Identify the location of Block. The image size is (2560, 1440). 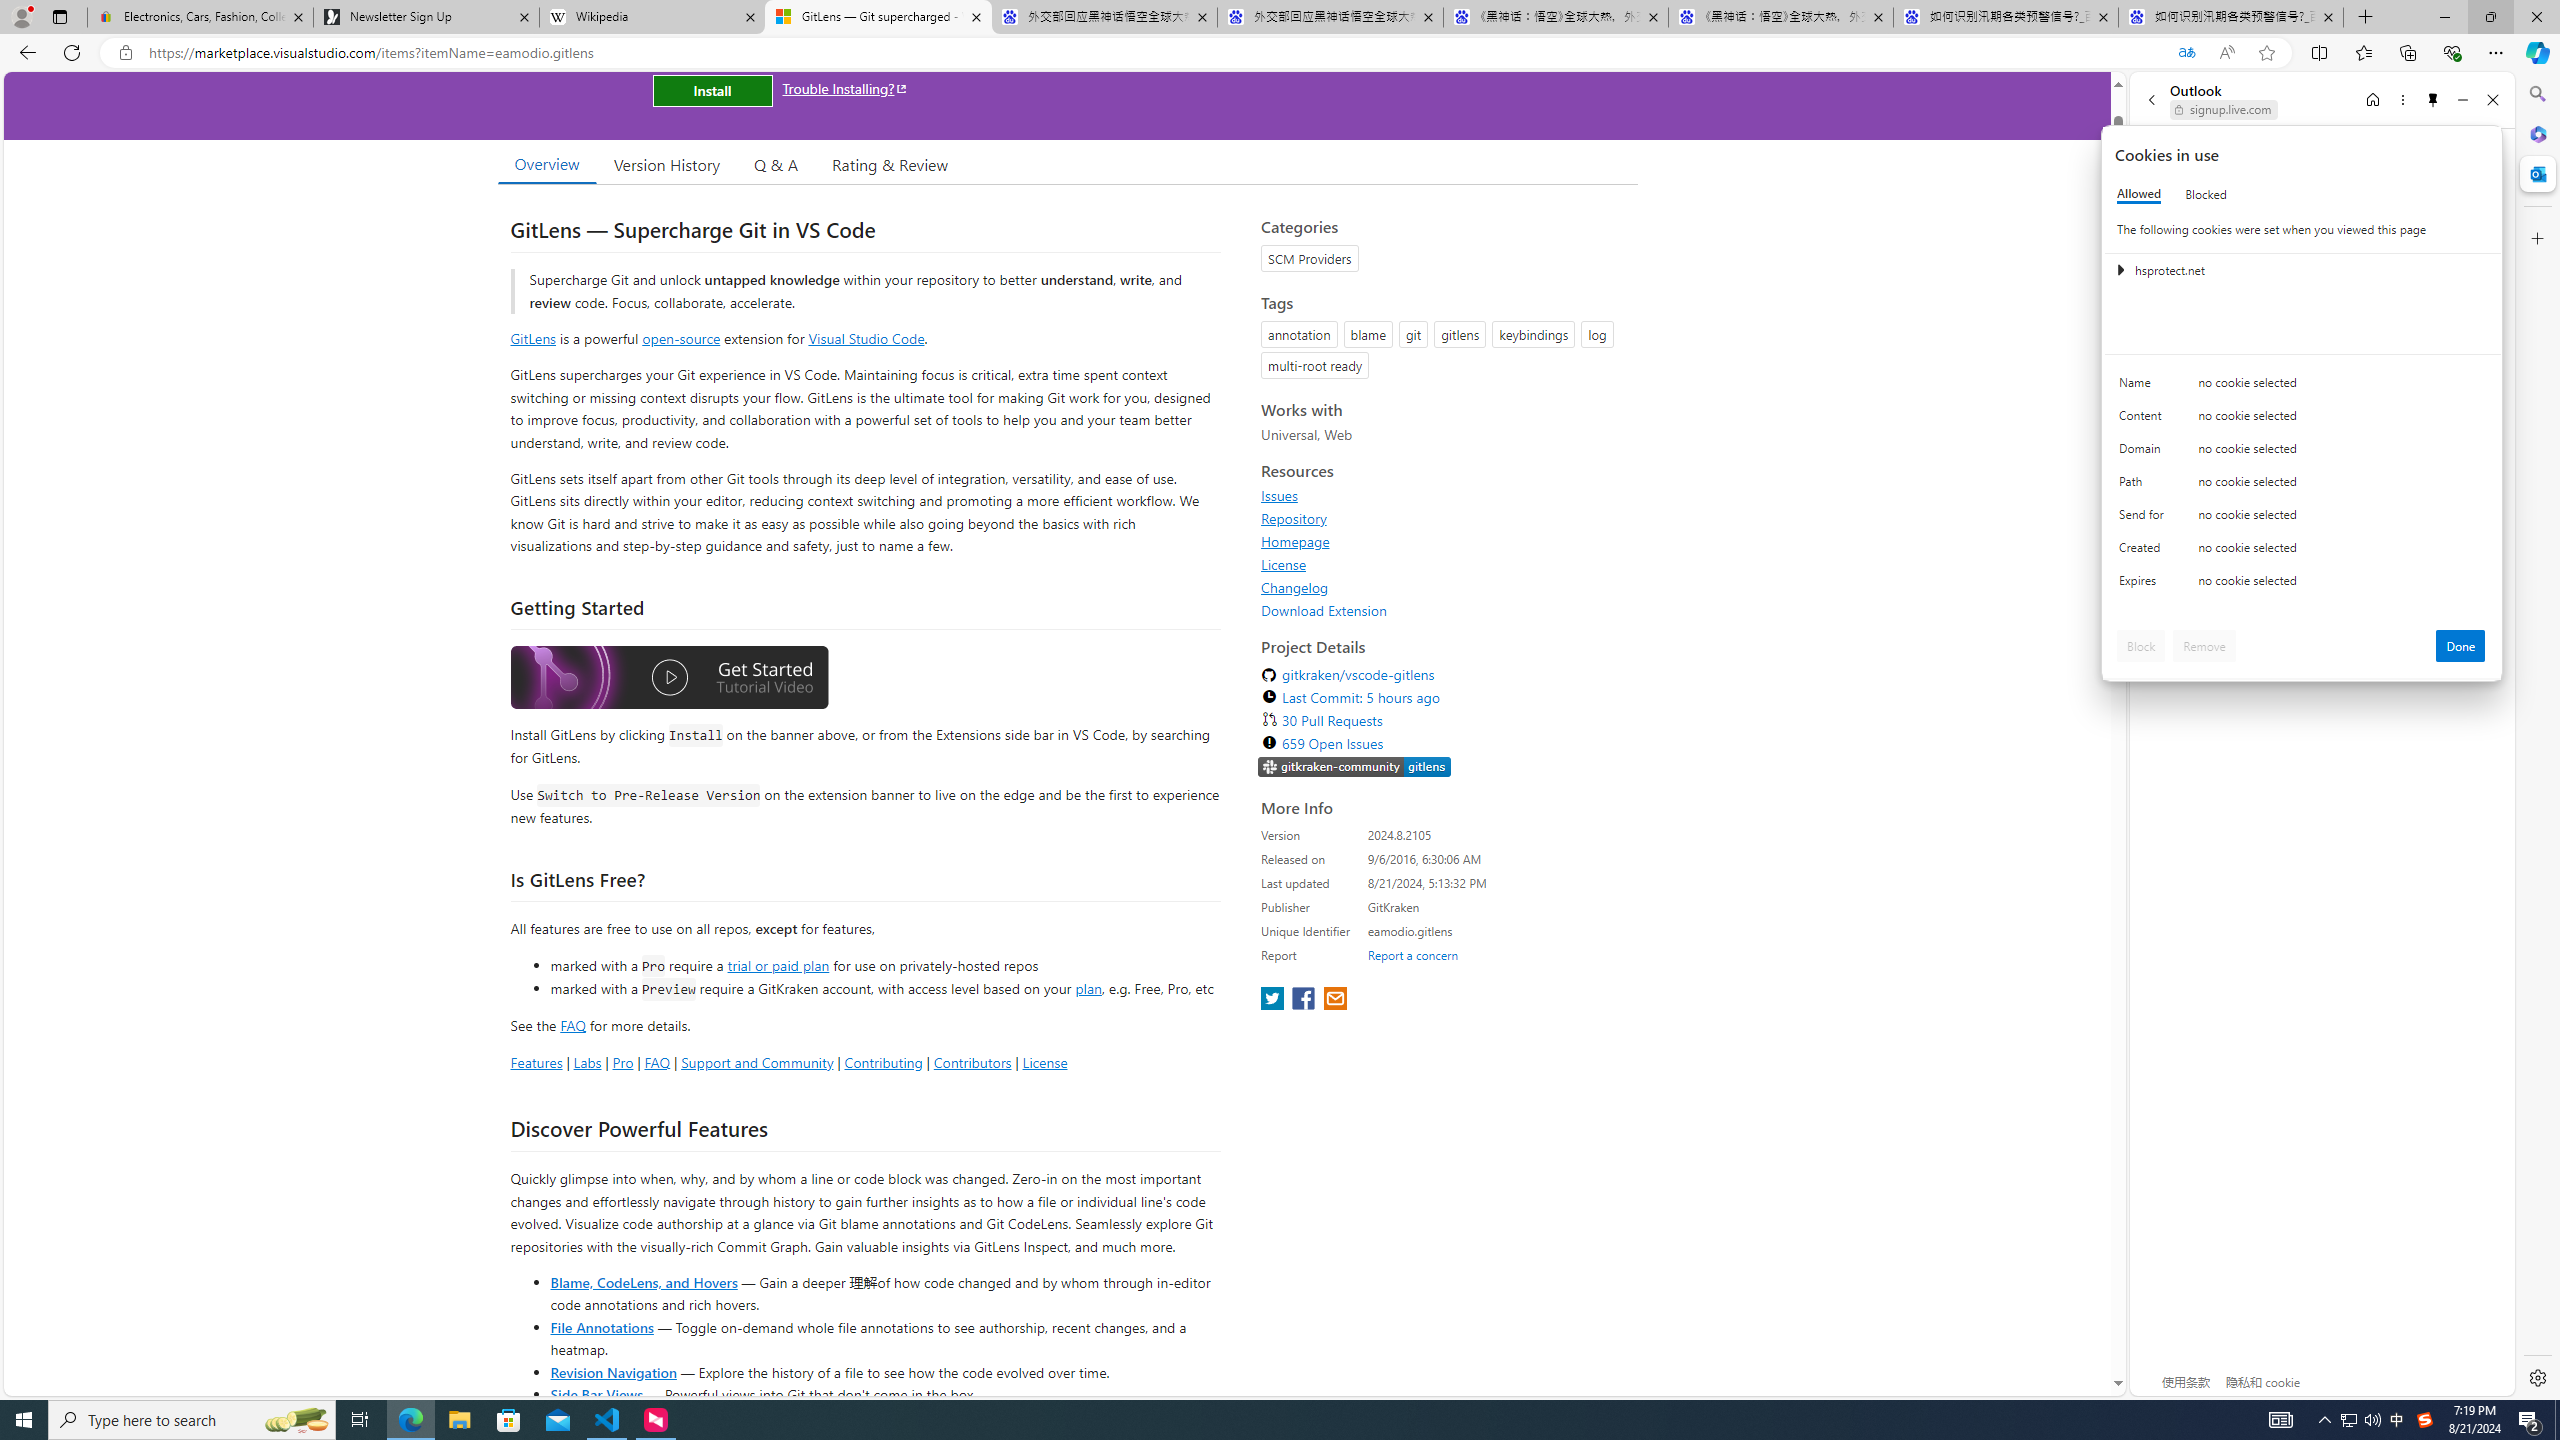
(2141, 646).